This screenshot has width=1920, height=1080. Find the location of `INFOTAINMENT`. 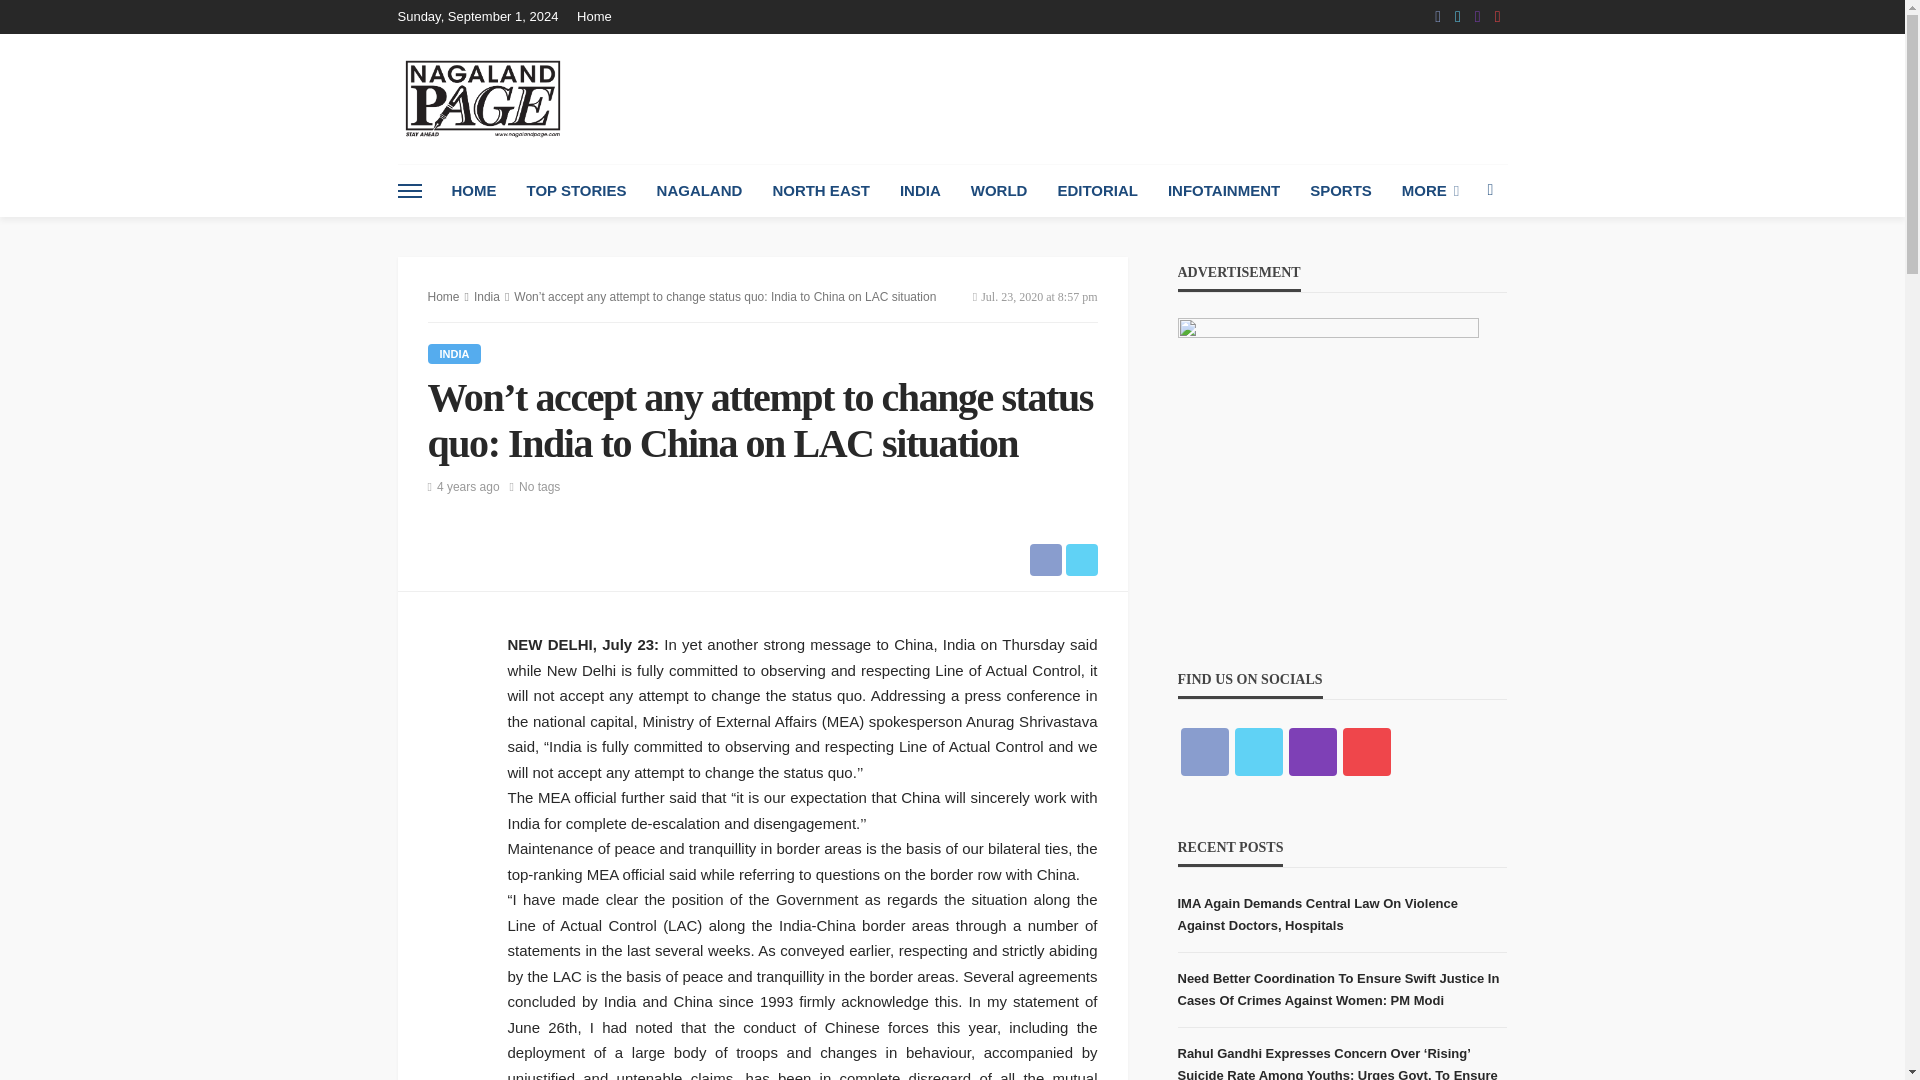

INFOTAINMENT is located at coordinates (1224, 191).